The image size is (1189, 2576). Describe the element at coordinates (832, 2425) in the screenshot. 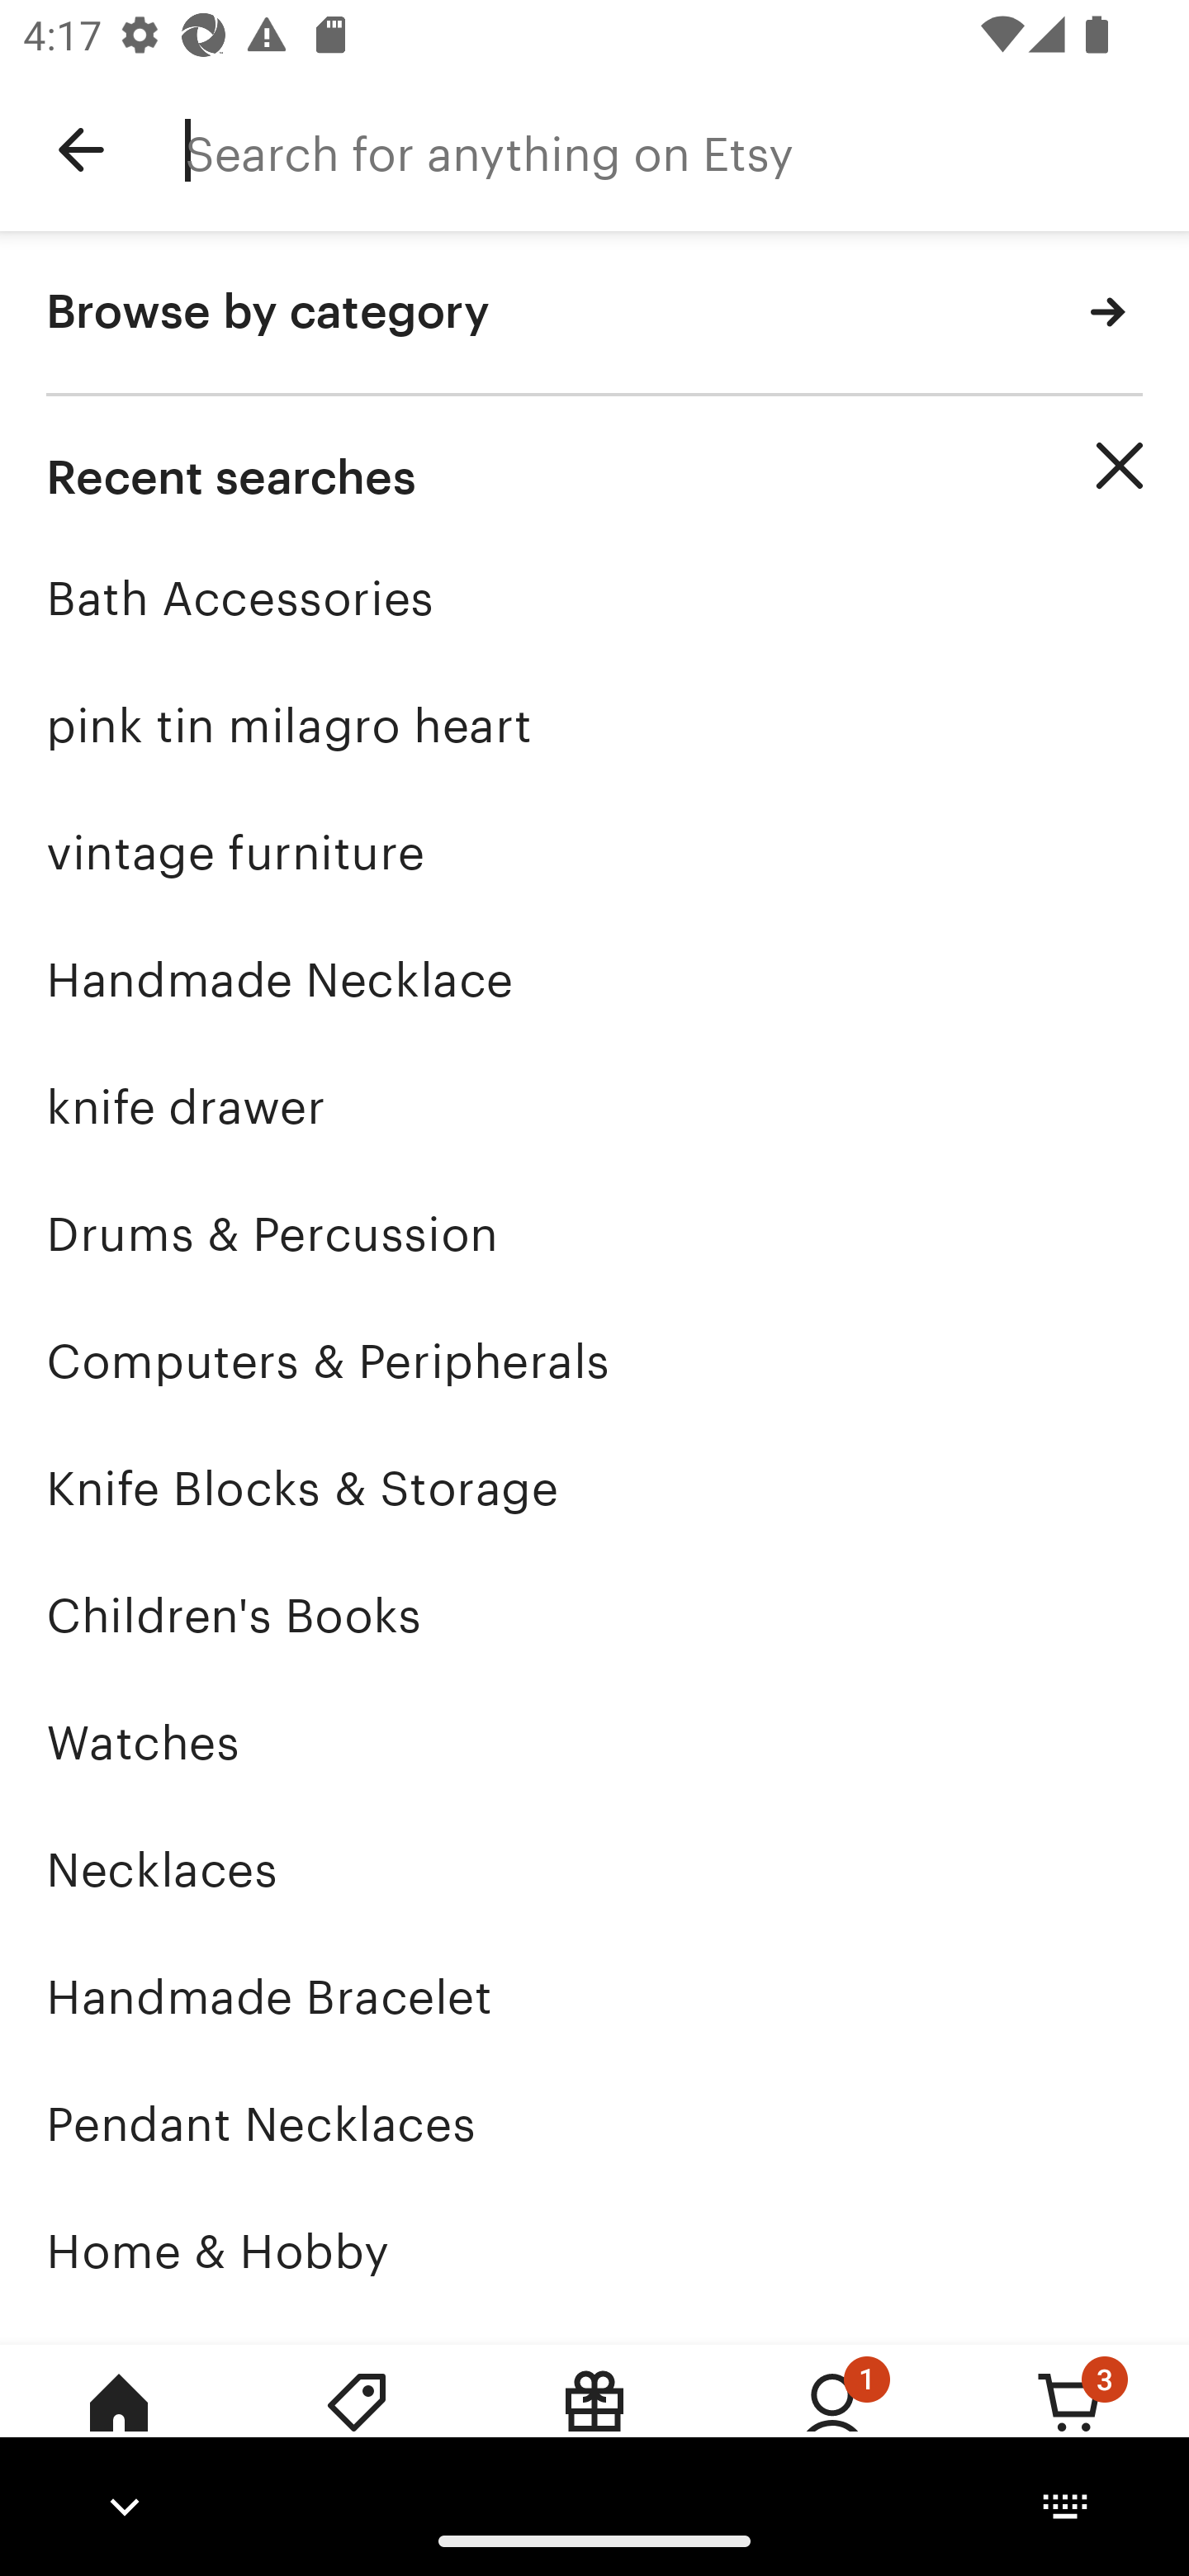

I see `You, 1 new notification` at that location.